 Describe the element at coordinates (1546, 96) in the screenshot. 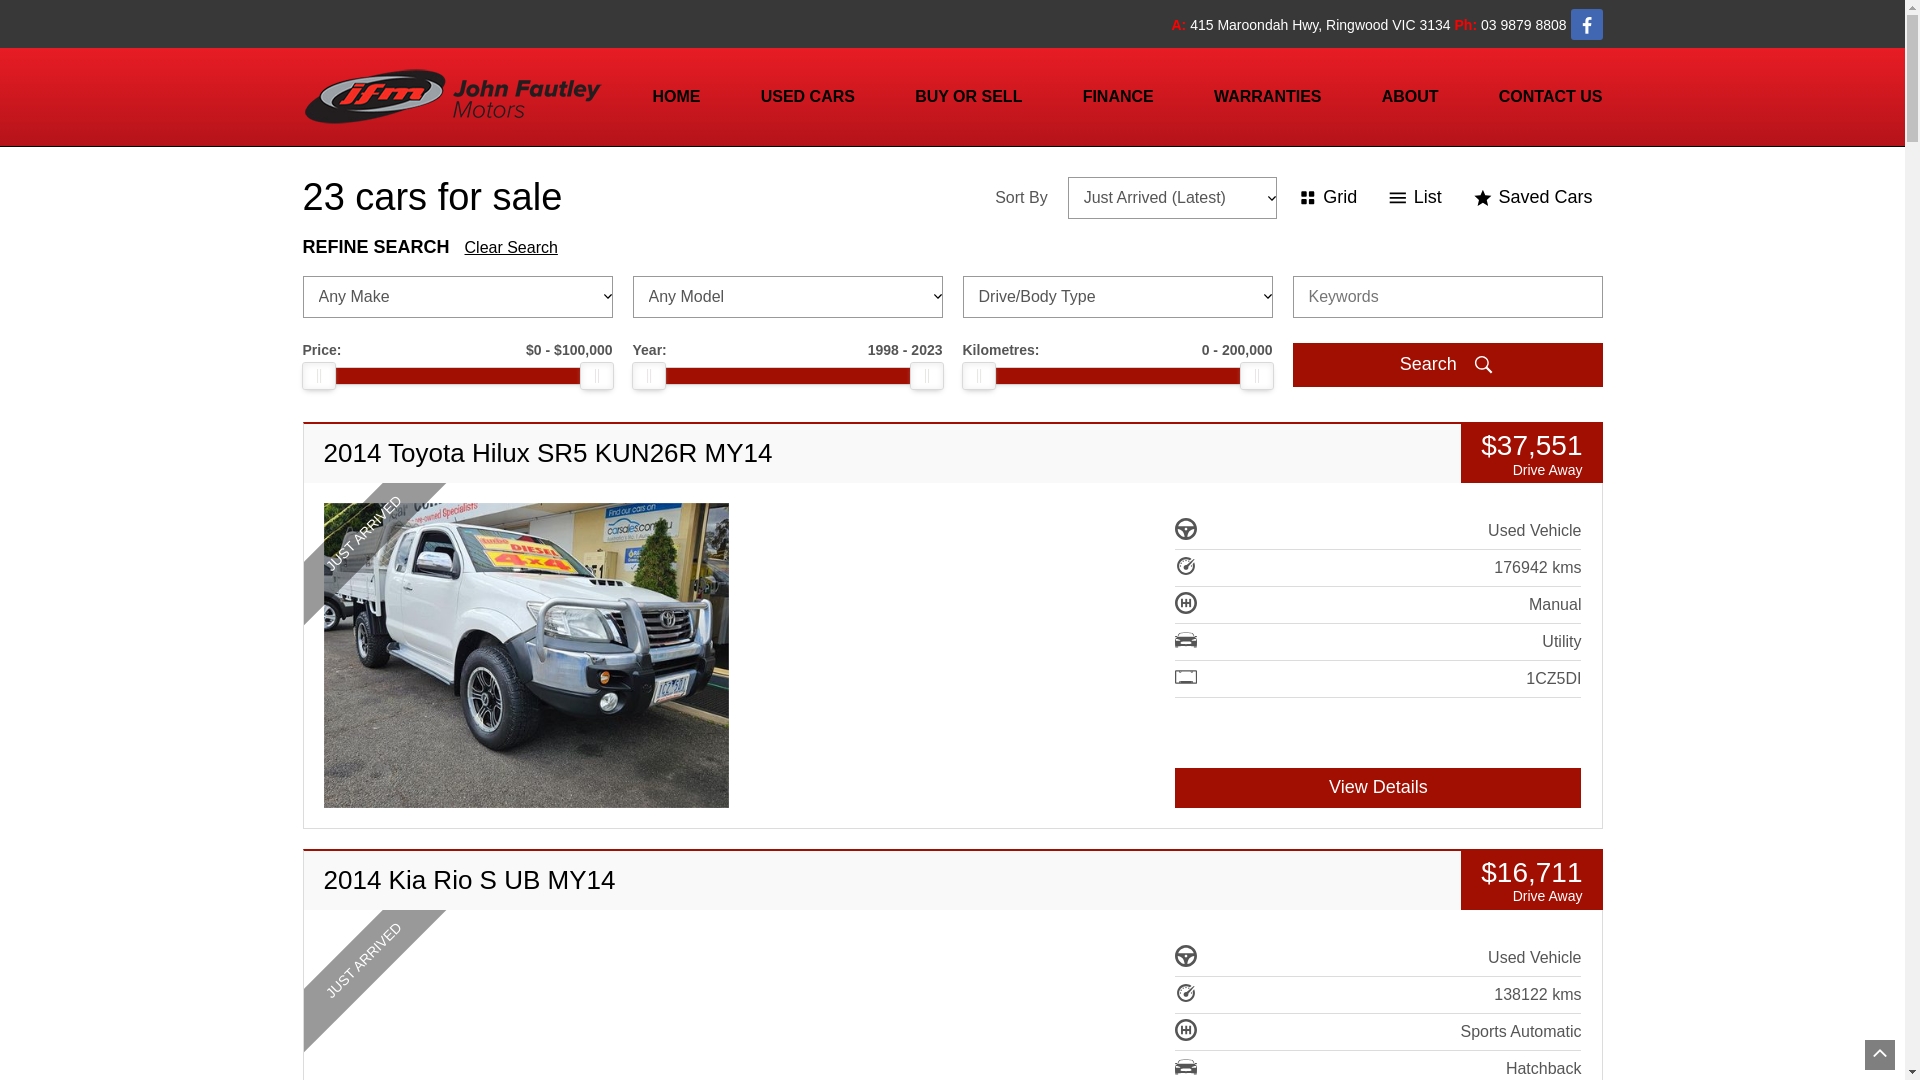

I see `CONTACT US` at that location.